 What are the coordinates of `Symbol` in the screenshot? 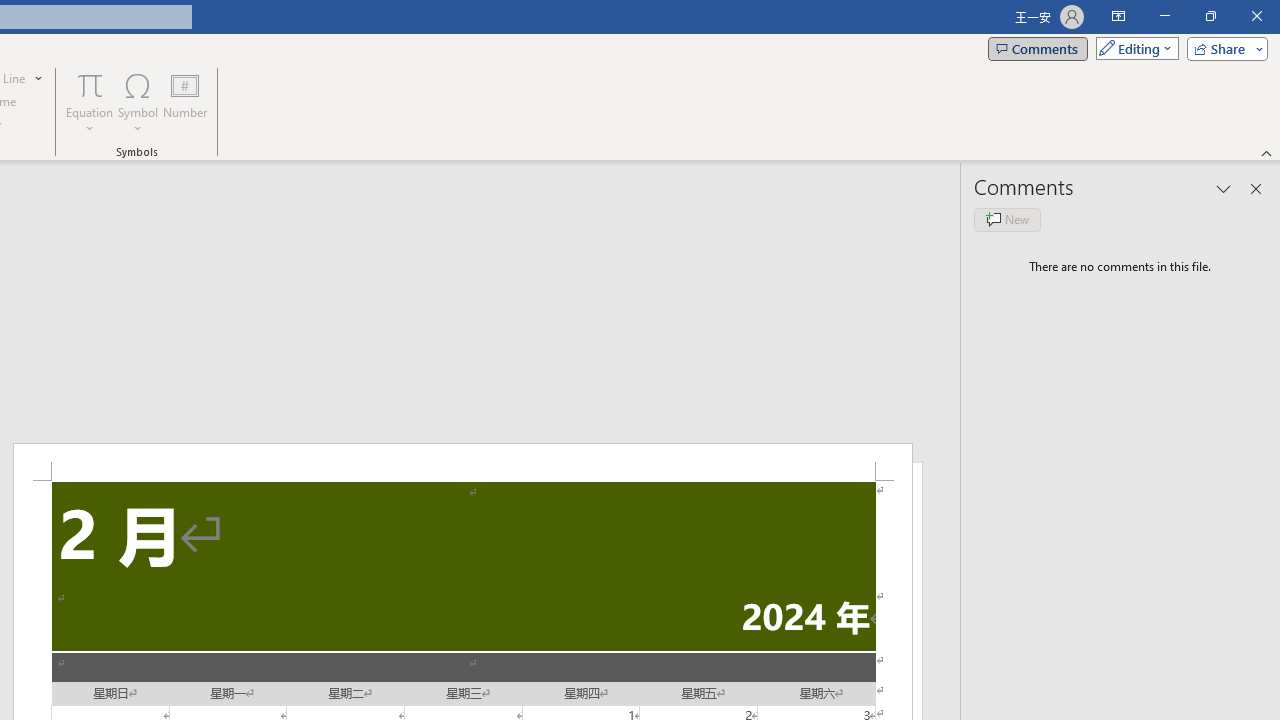 It's located at (138, 102).